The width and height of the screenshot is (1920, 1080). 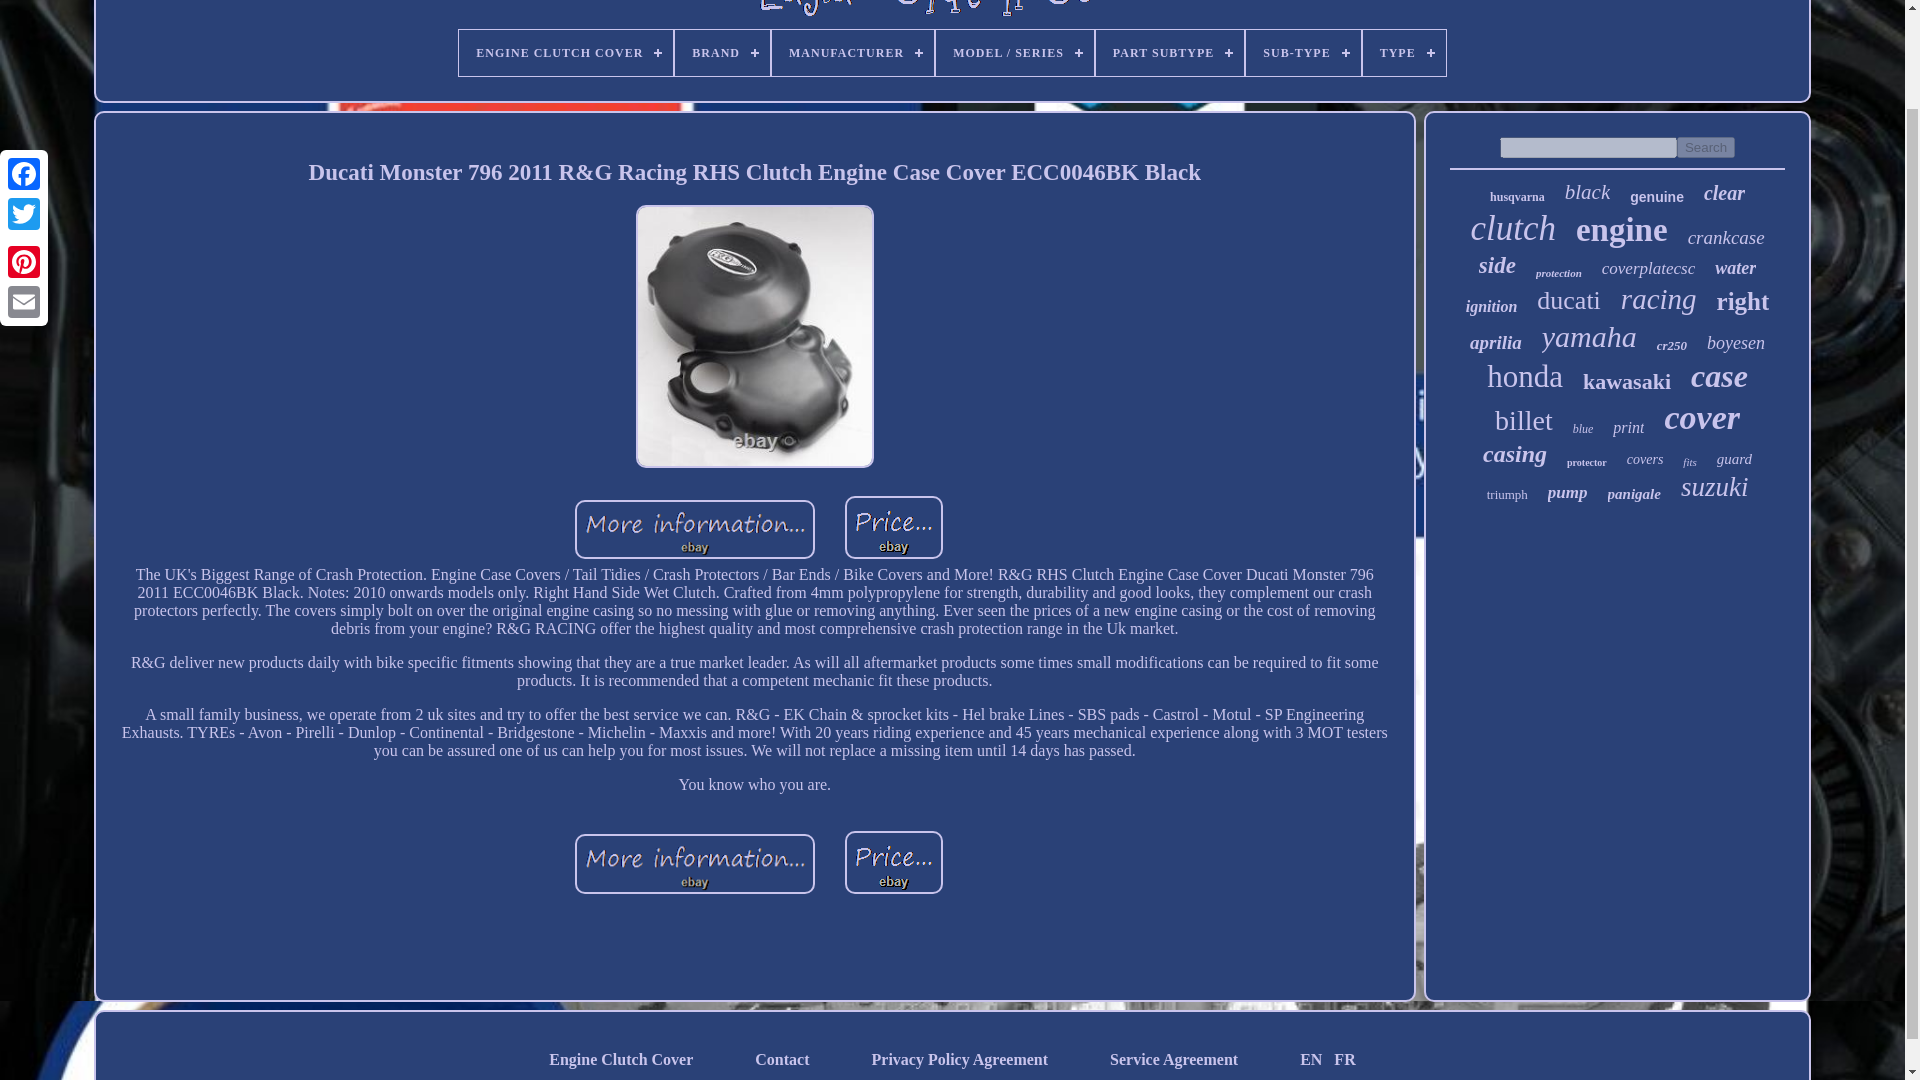 What do you see at coordinates (566, 52) in the screenshot?
I see `ENGINE CLUTCH COVER` at bounding box center [566, 52].